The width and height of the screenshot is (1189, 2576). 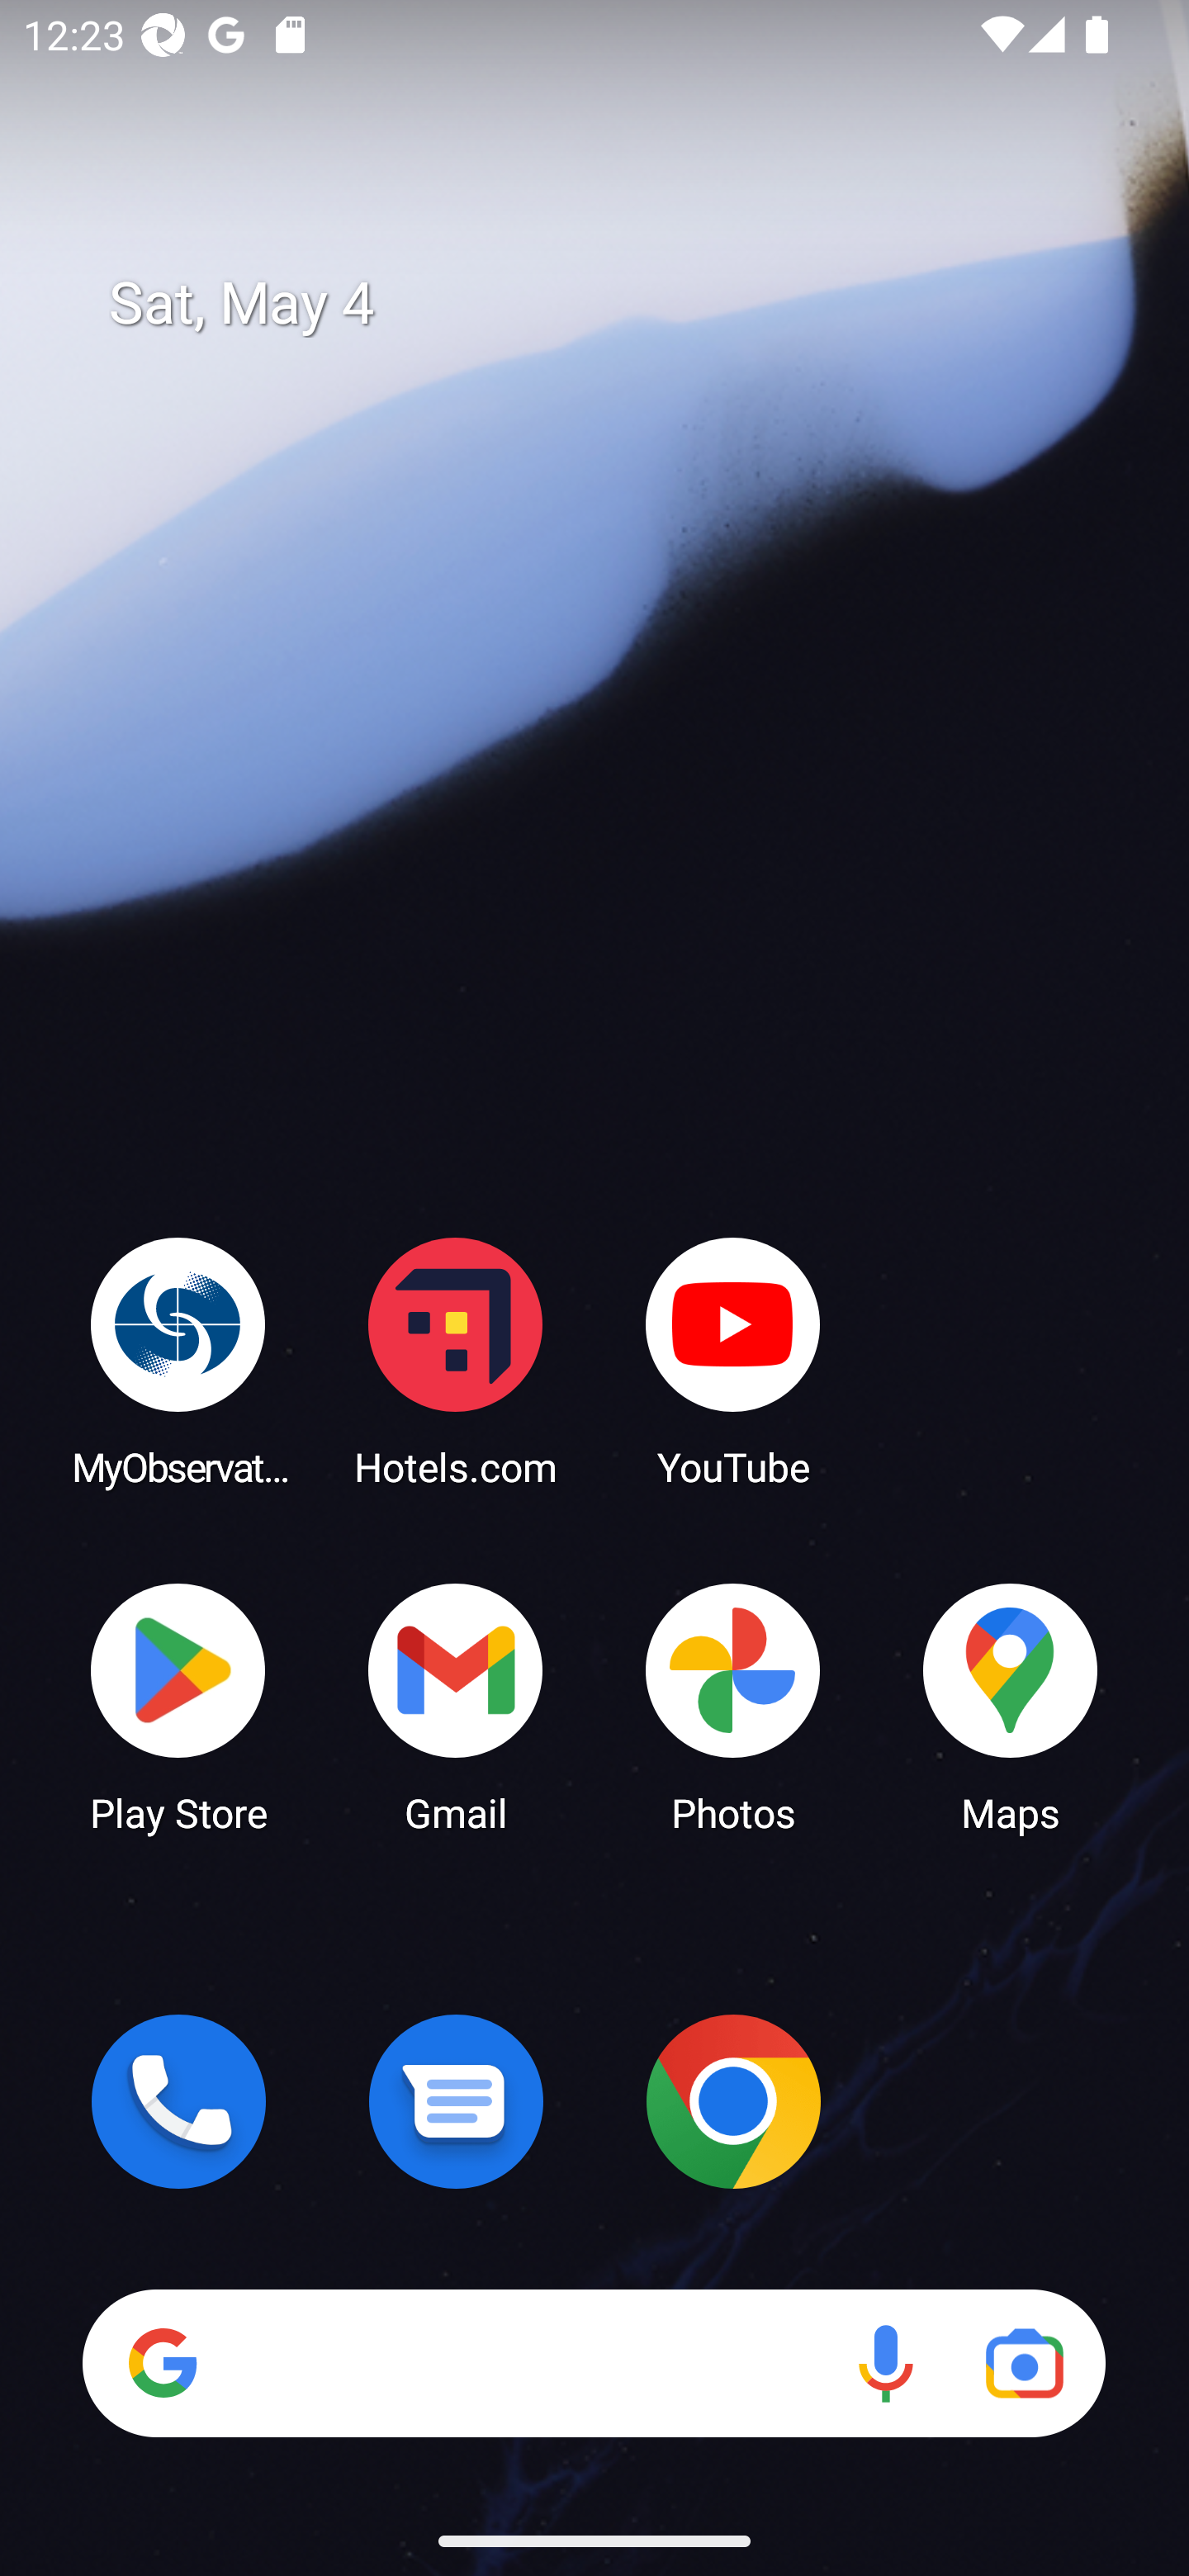 I want to click on Maps, so click(x=1011, y=1706).